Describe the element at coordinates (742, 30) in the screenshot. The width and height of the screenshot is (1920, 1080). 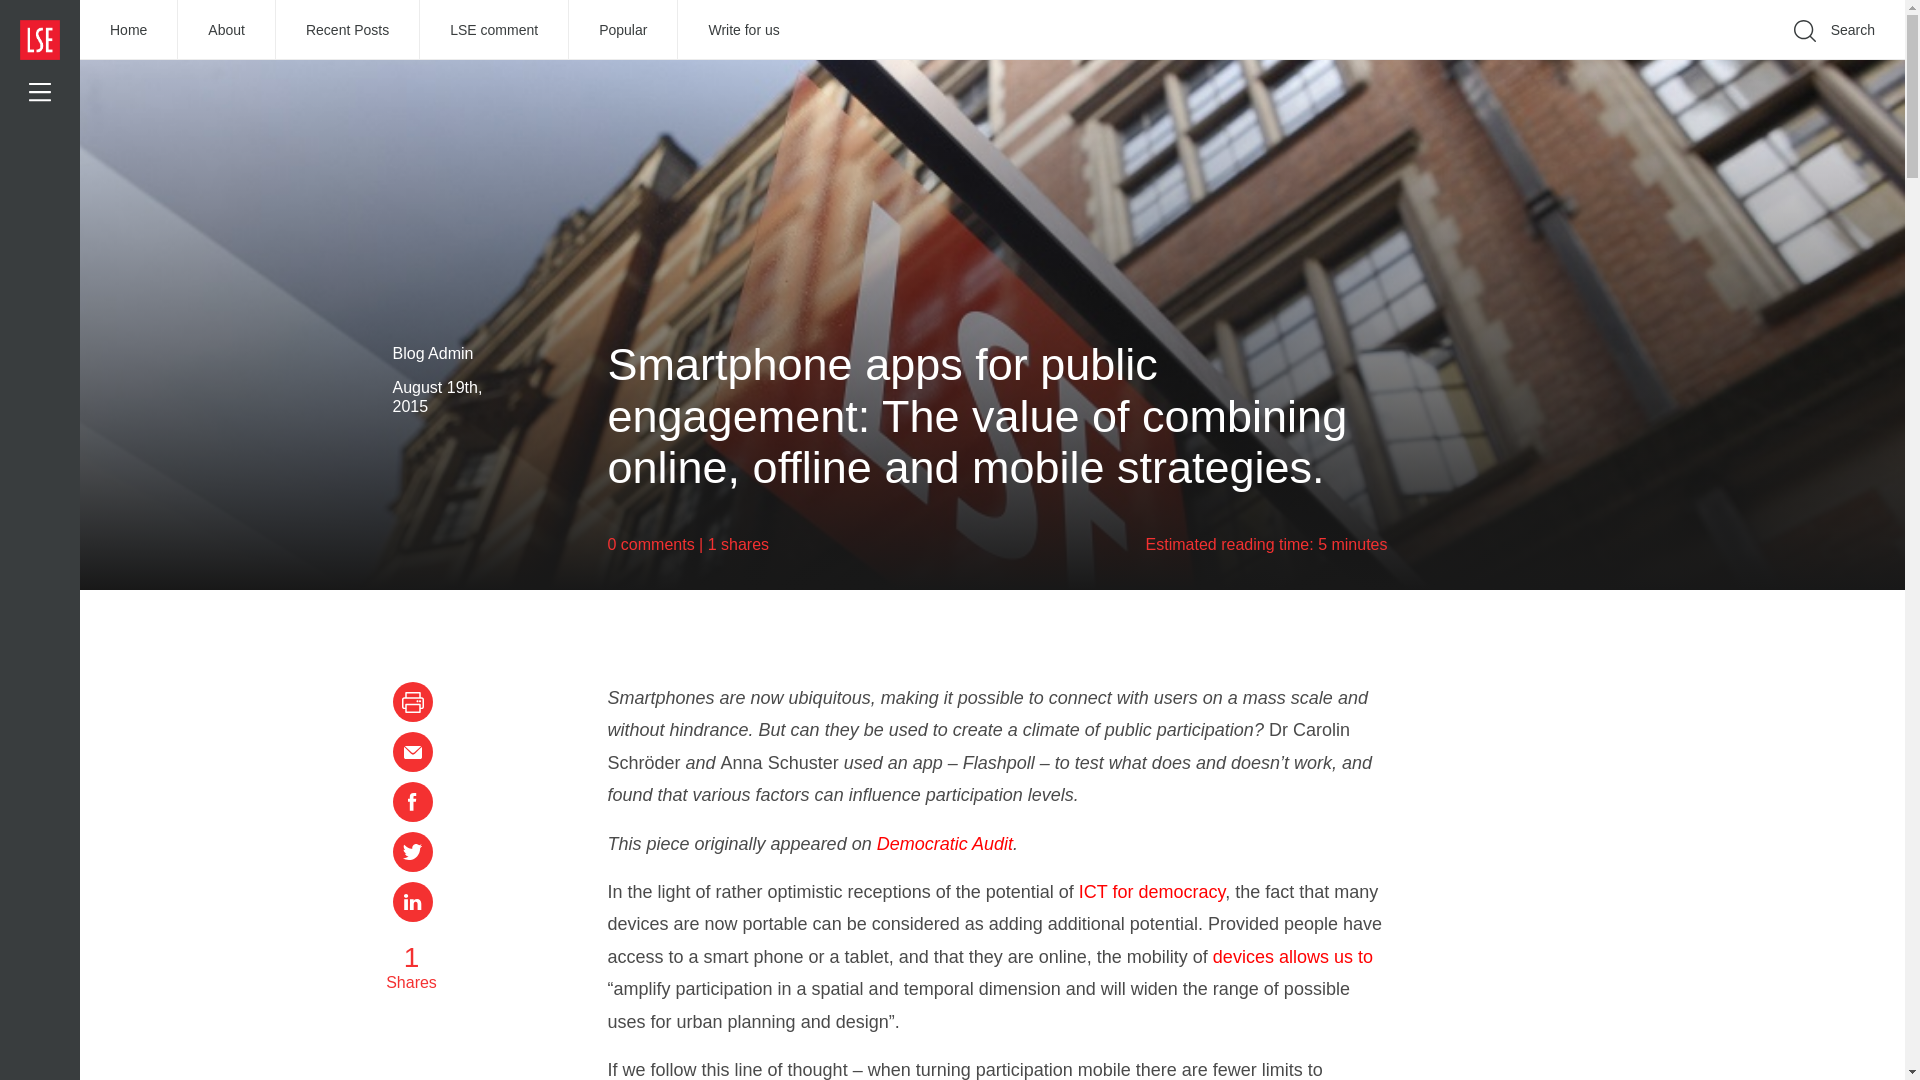
I see `Write for us` at that location.